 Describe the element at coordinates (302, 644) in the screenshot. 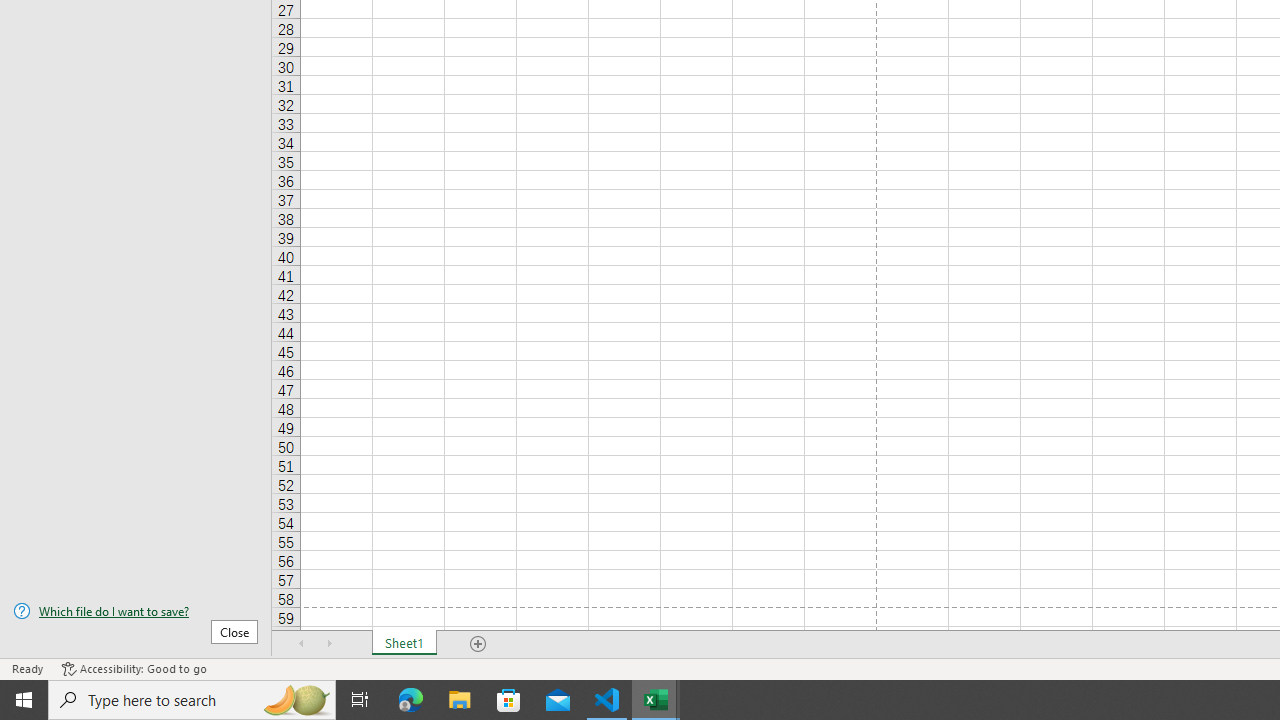

I see `Scroll Left` at that location.